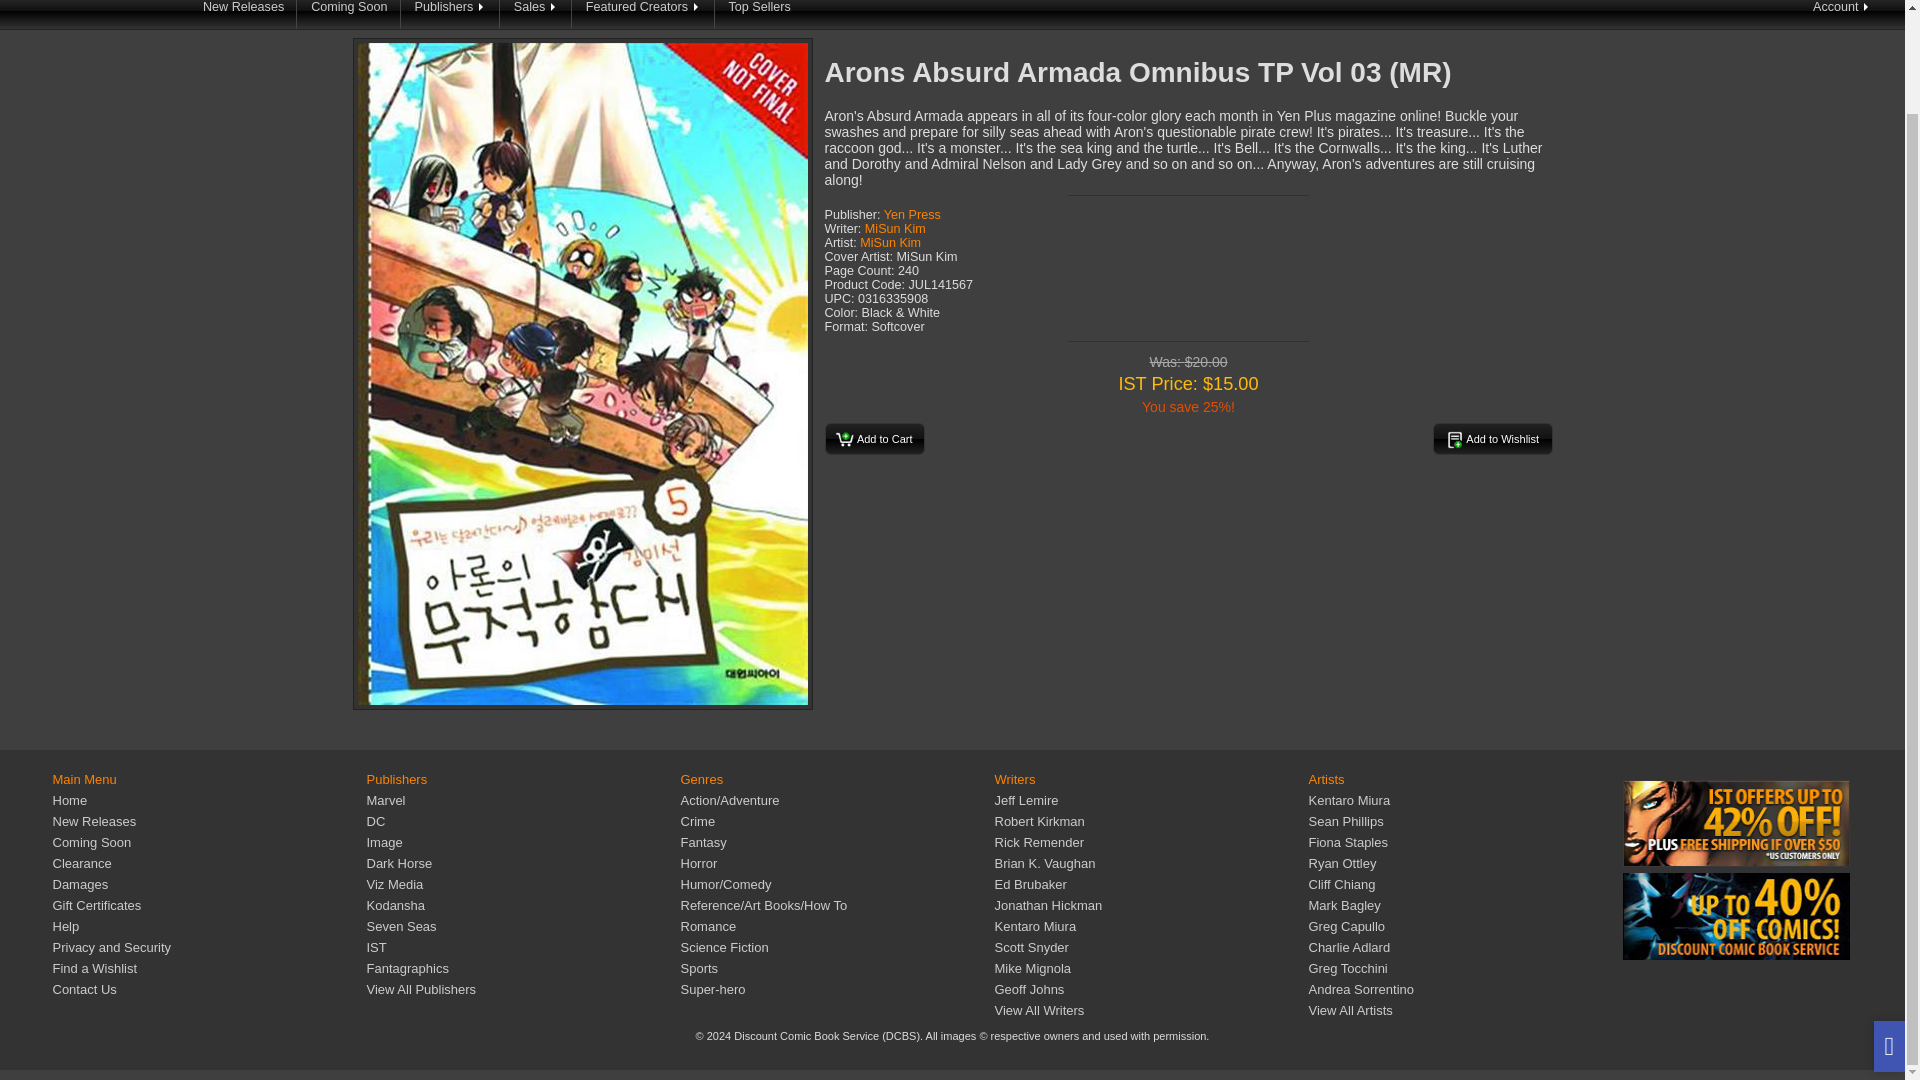 Image resolution: width=1920 pixels, height=1080 pixels. What do you see at coordinates (890, 242) in the screenshot?
I see `MiSun Kim` at bounding box center [890, 242].